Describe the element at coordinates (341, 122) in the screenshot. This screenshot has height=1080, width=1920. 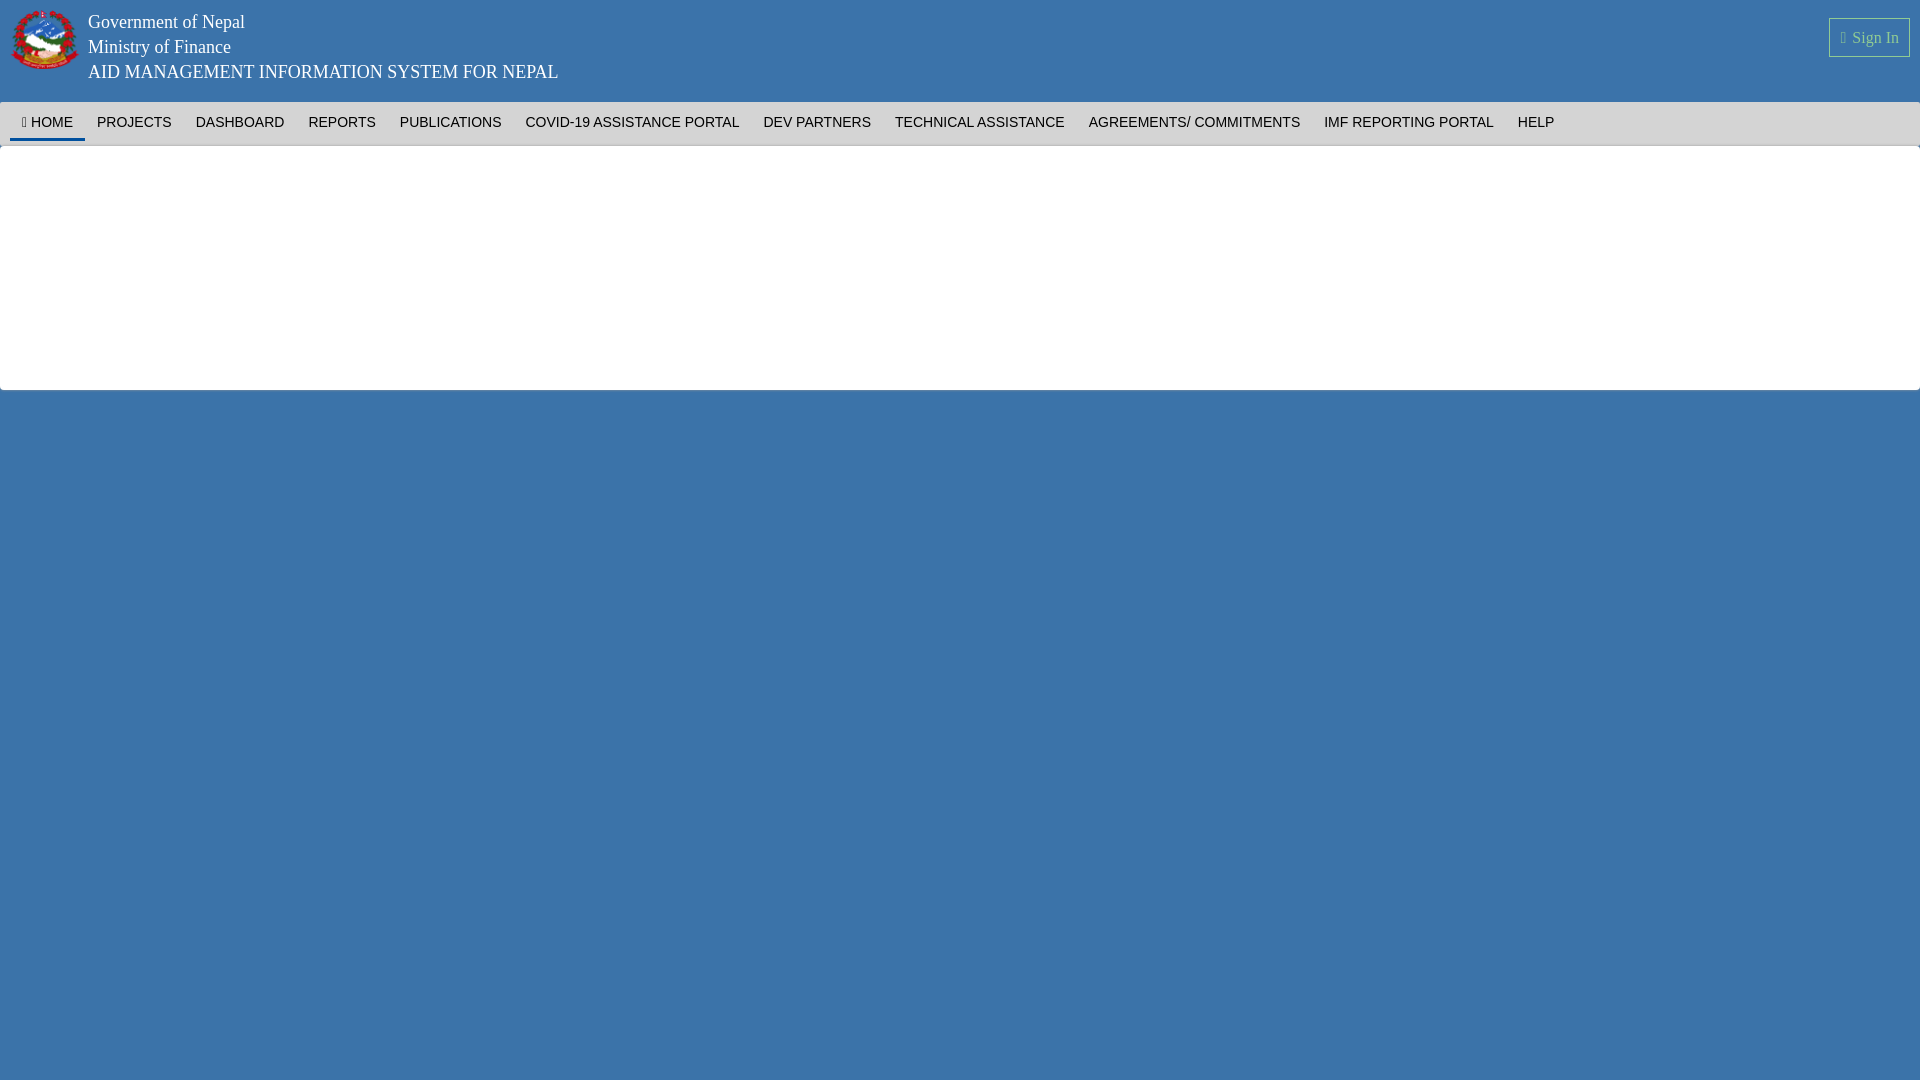
I see `REPORTS` at that location.